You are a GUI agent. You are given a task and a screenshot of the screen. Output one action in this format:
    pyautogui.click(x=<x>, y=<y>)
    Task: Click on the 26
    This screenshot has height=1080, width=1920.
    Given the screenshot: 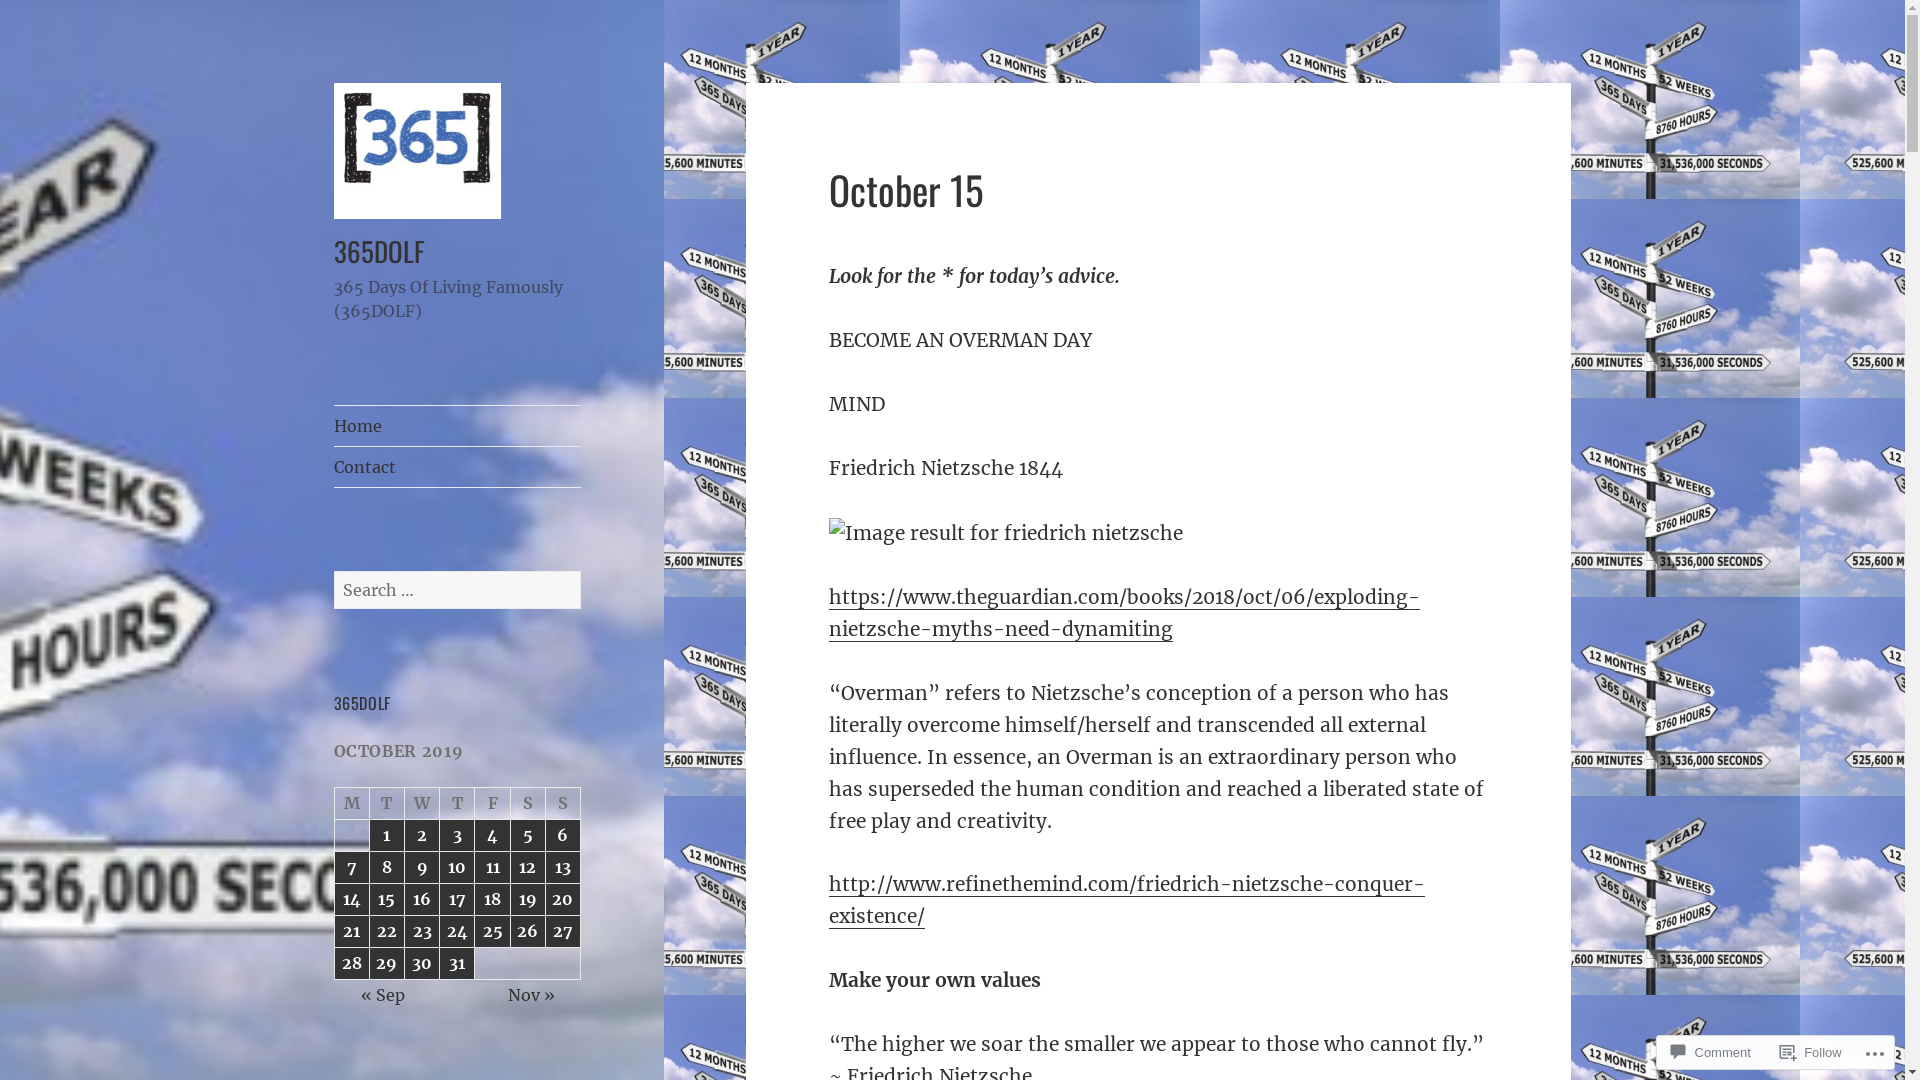 What is the action you would take?
    pyautogui.click(x=528, y=932)
    